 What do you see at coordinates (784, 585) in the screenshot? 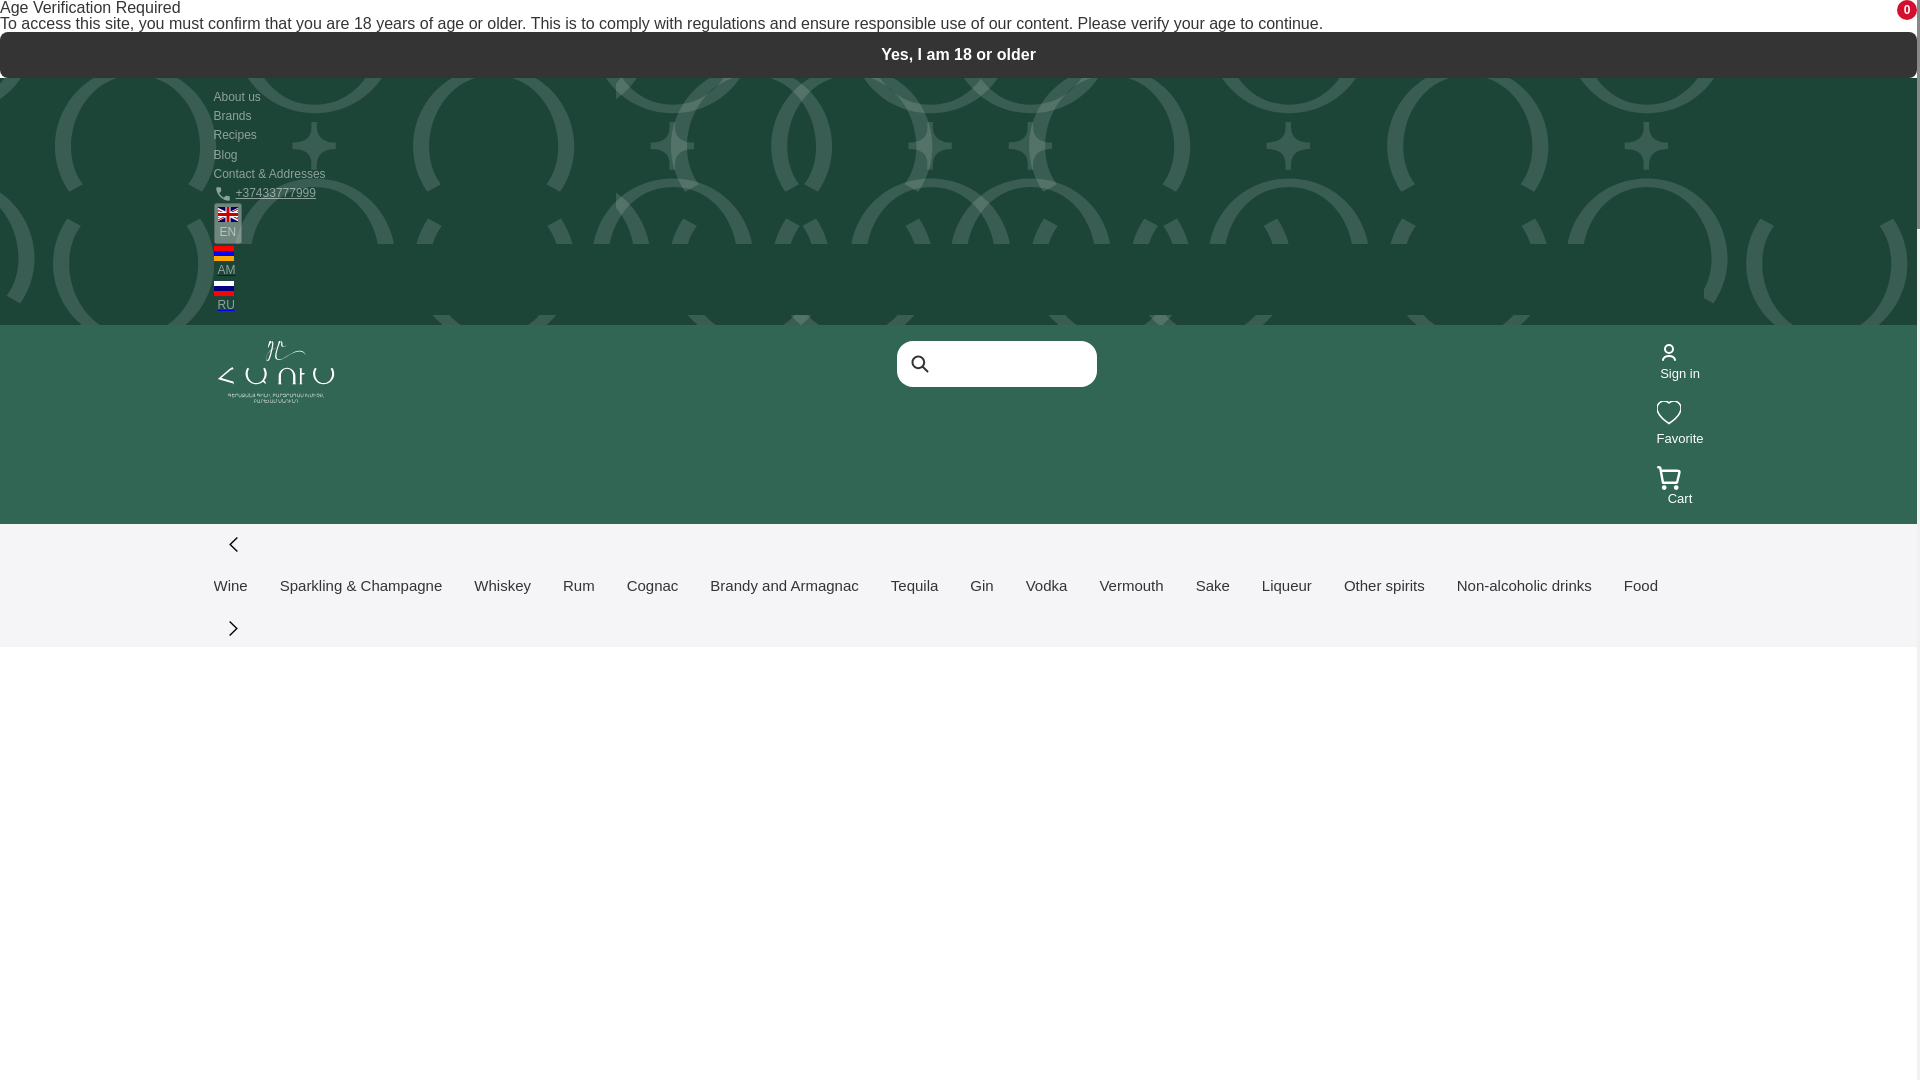
I see `About us` at bounding box center [784, 585].